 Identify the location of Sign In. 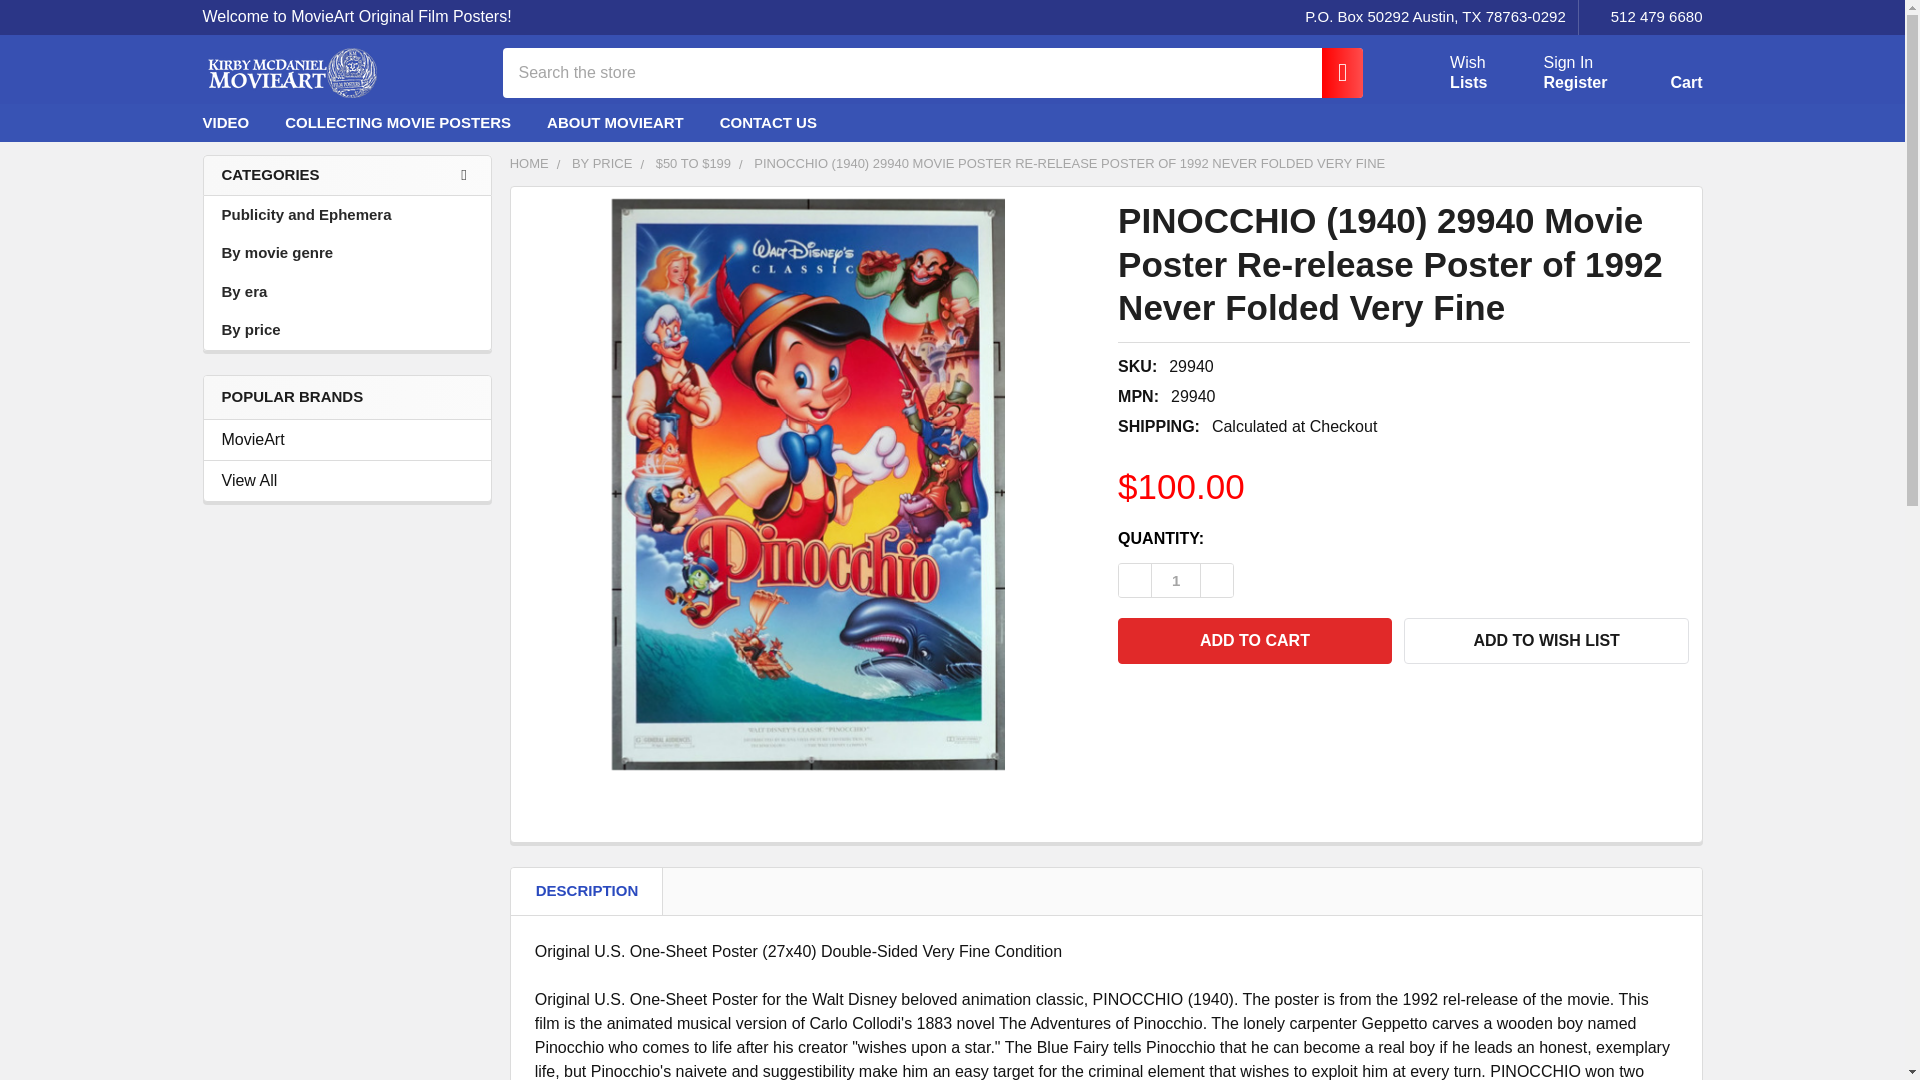
(1332, 72).